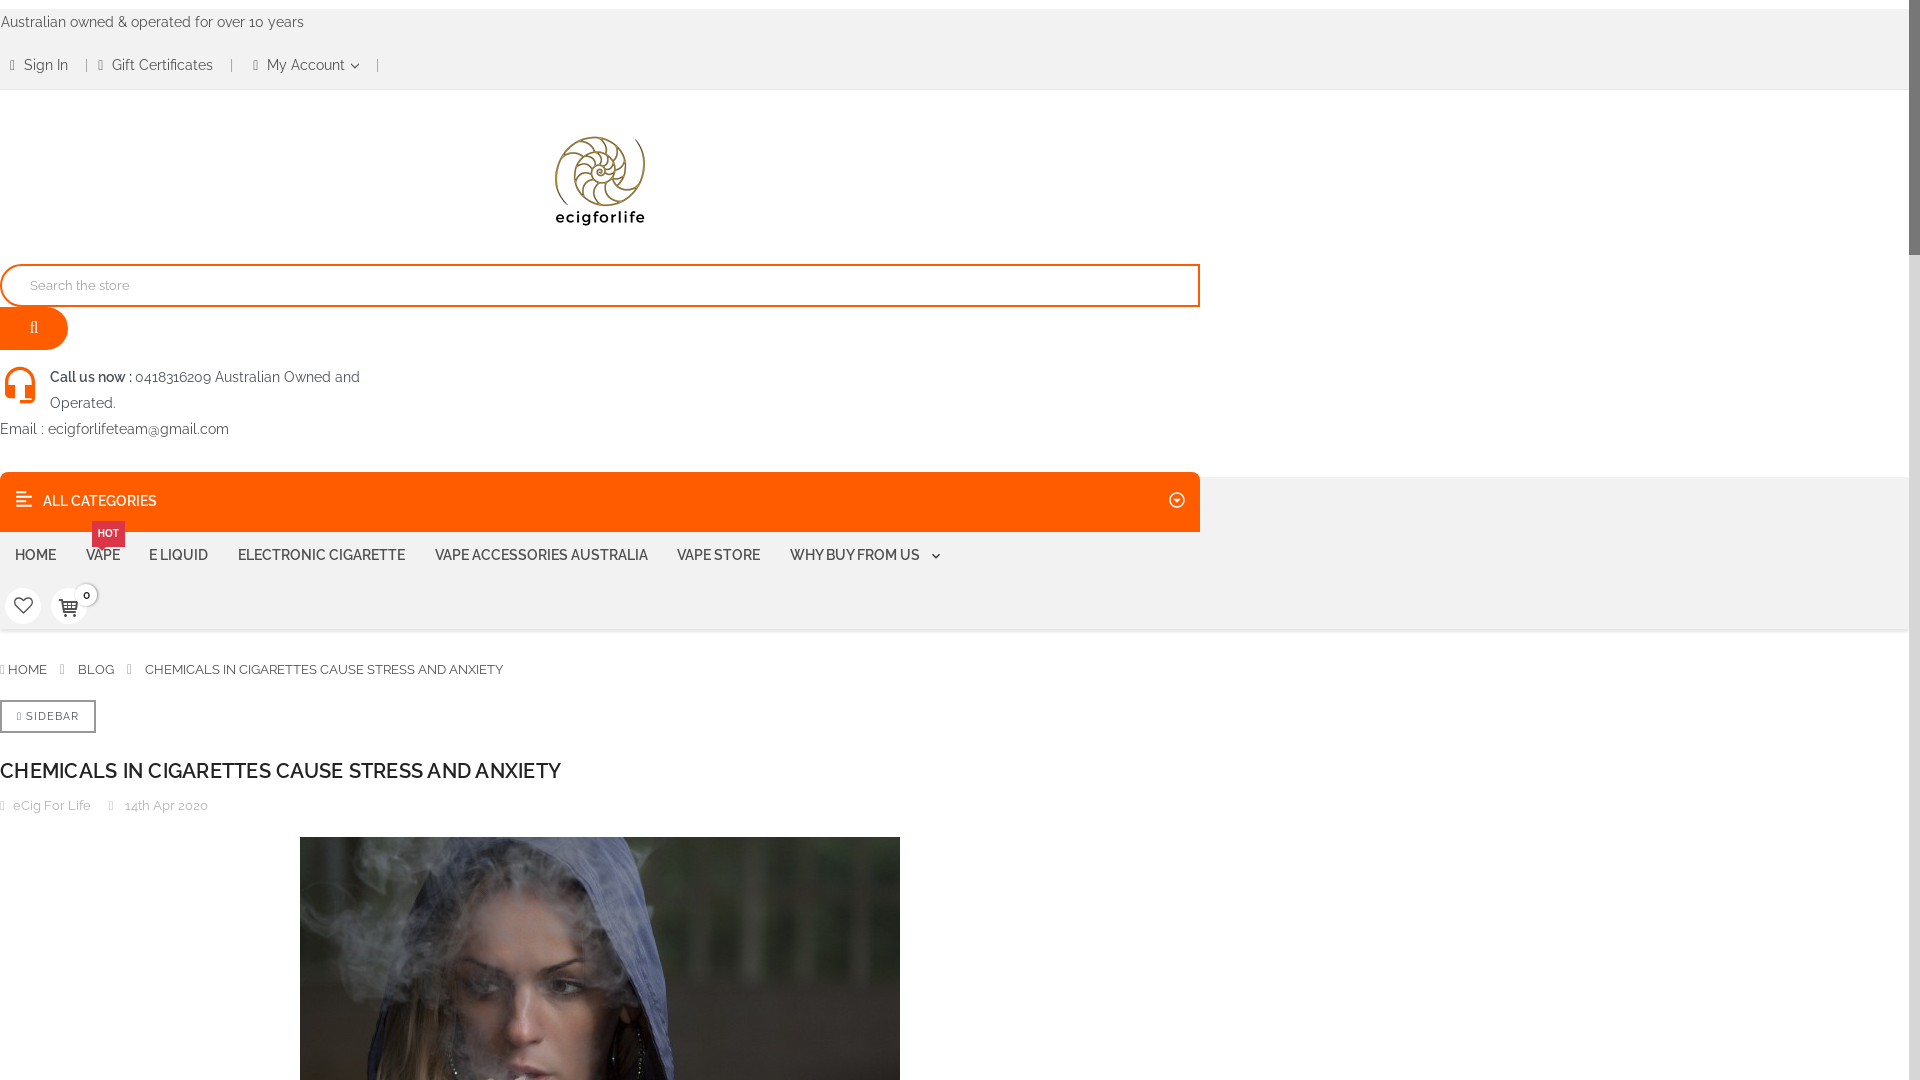  What do you see at coordinates (542, 556) in the screenshot?
I see `VAPE ACCESSORIES AUSTRALIA` at bounding box center [542, 556].